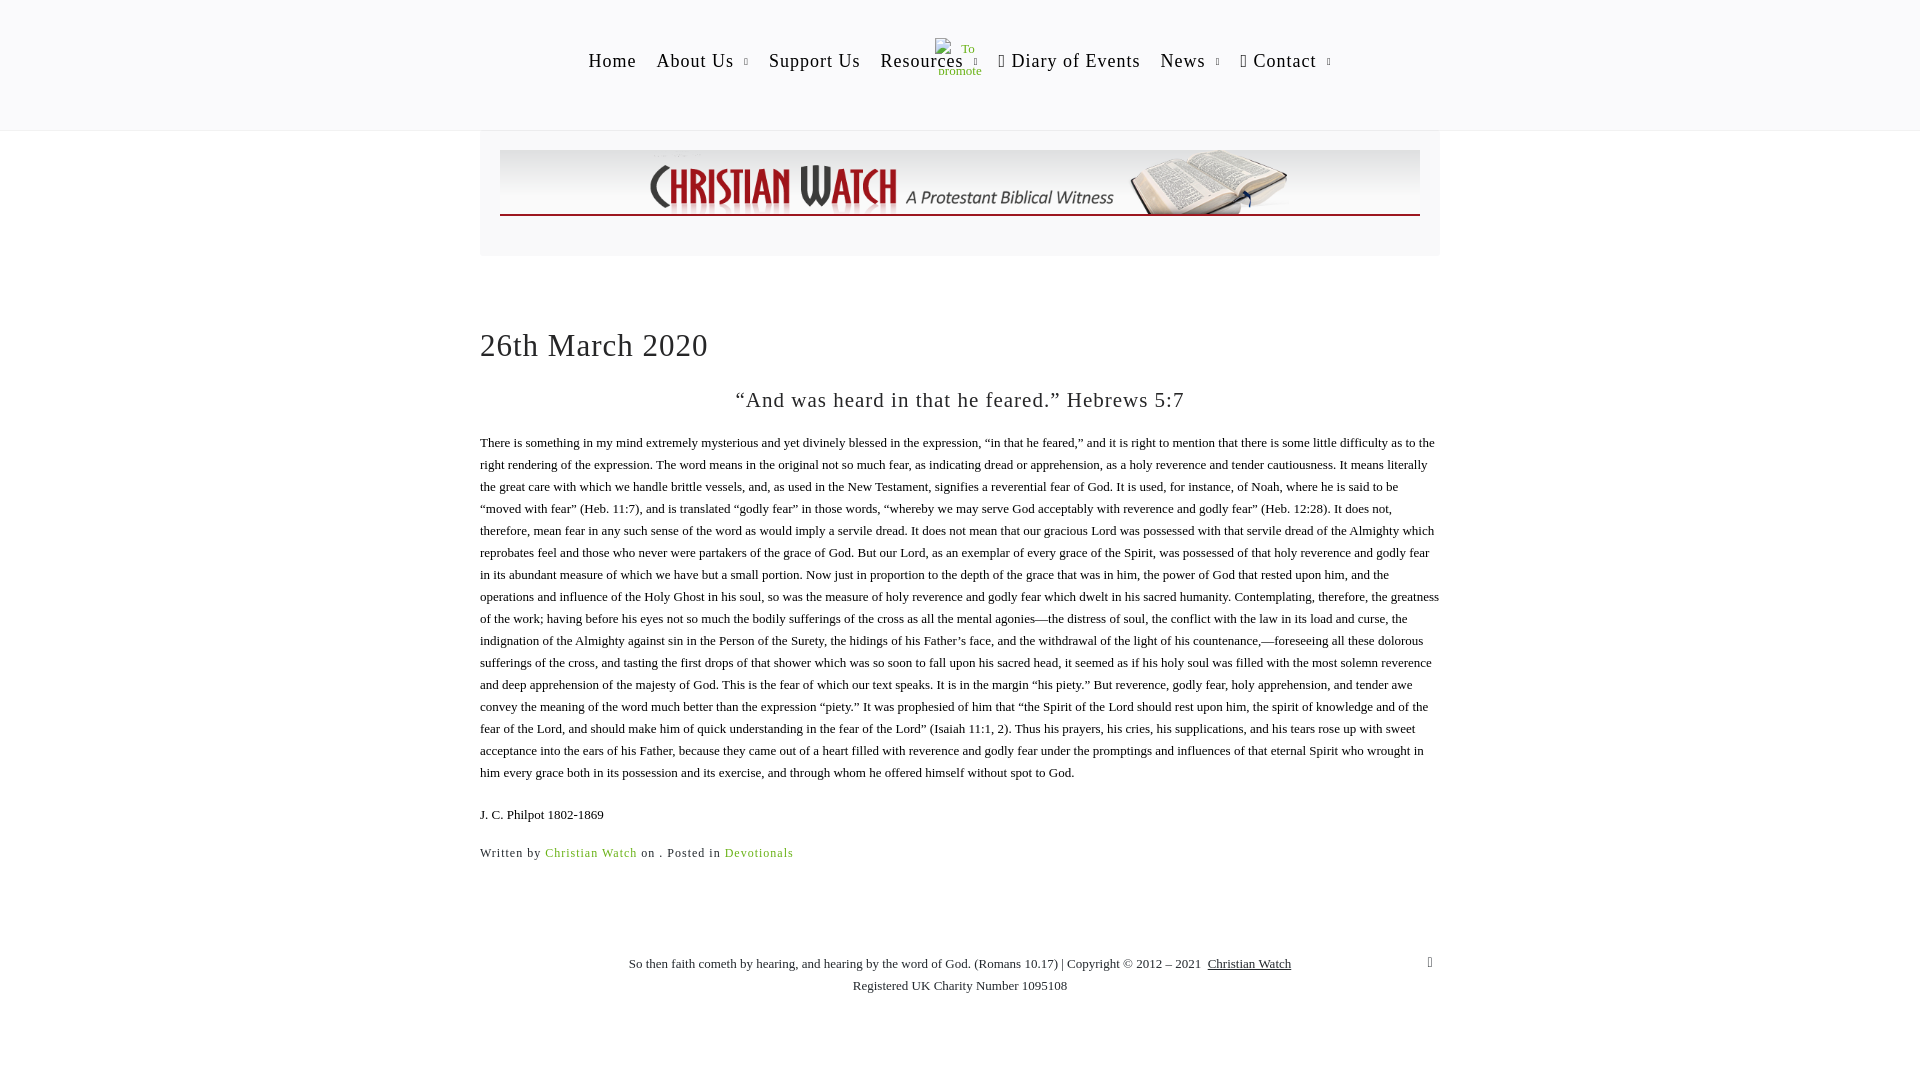 This screenshot has height=1080, width=1920. I want to click on Devotionals, so click(760, 852).